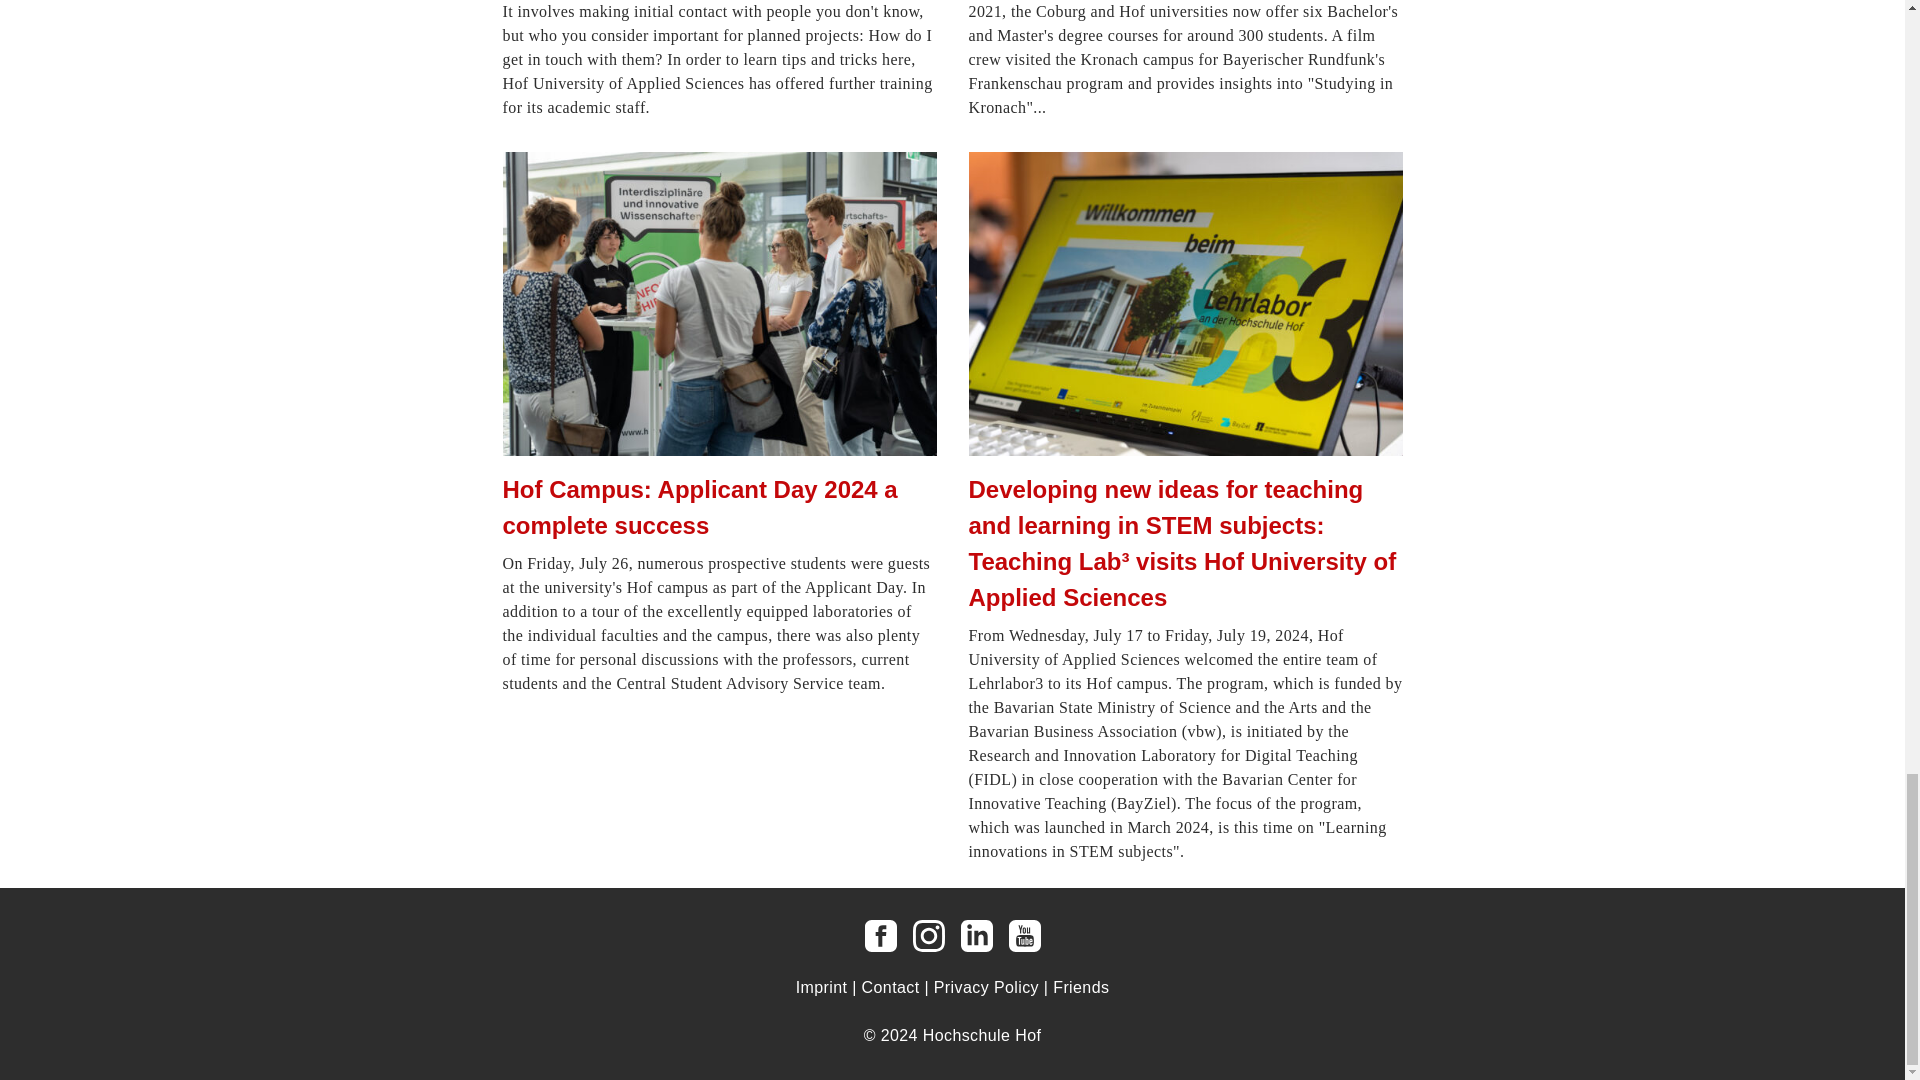 The height and width of the screenshot is (1080, 1920). I want to click on Contact, so click(890, 986).